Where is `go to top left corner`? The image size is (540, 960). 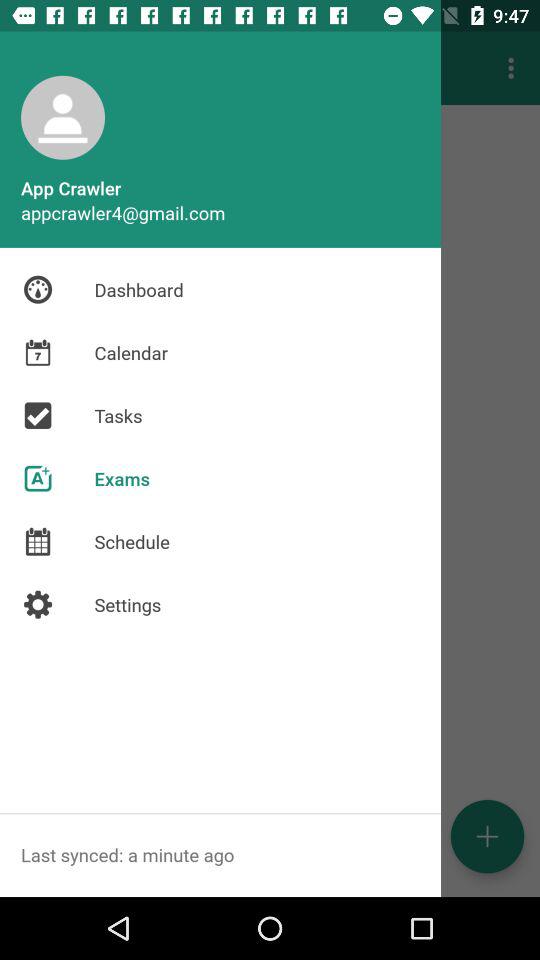
go to top left corner is located at coordinates (62, 118).